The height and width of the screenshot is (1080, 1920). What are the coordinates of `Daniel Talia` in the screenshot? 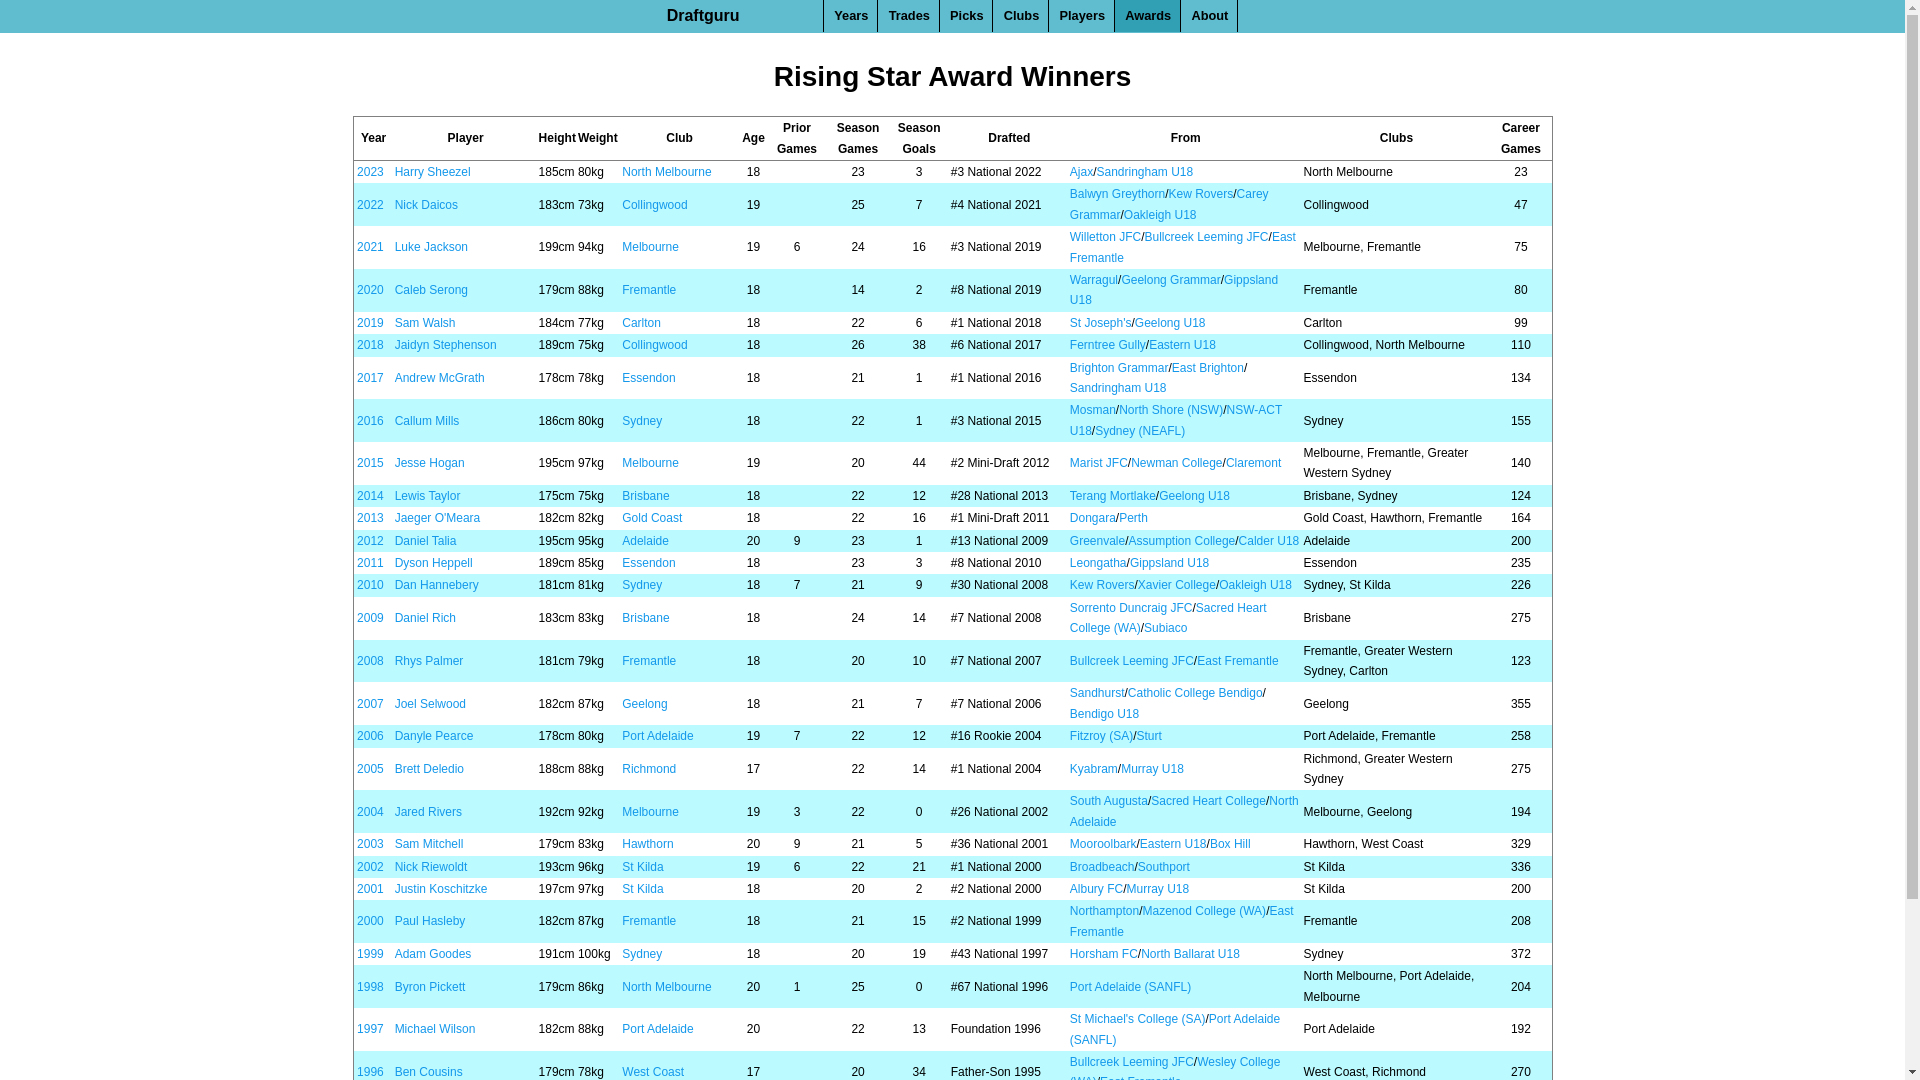 It's located at (426, 541).